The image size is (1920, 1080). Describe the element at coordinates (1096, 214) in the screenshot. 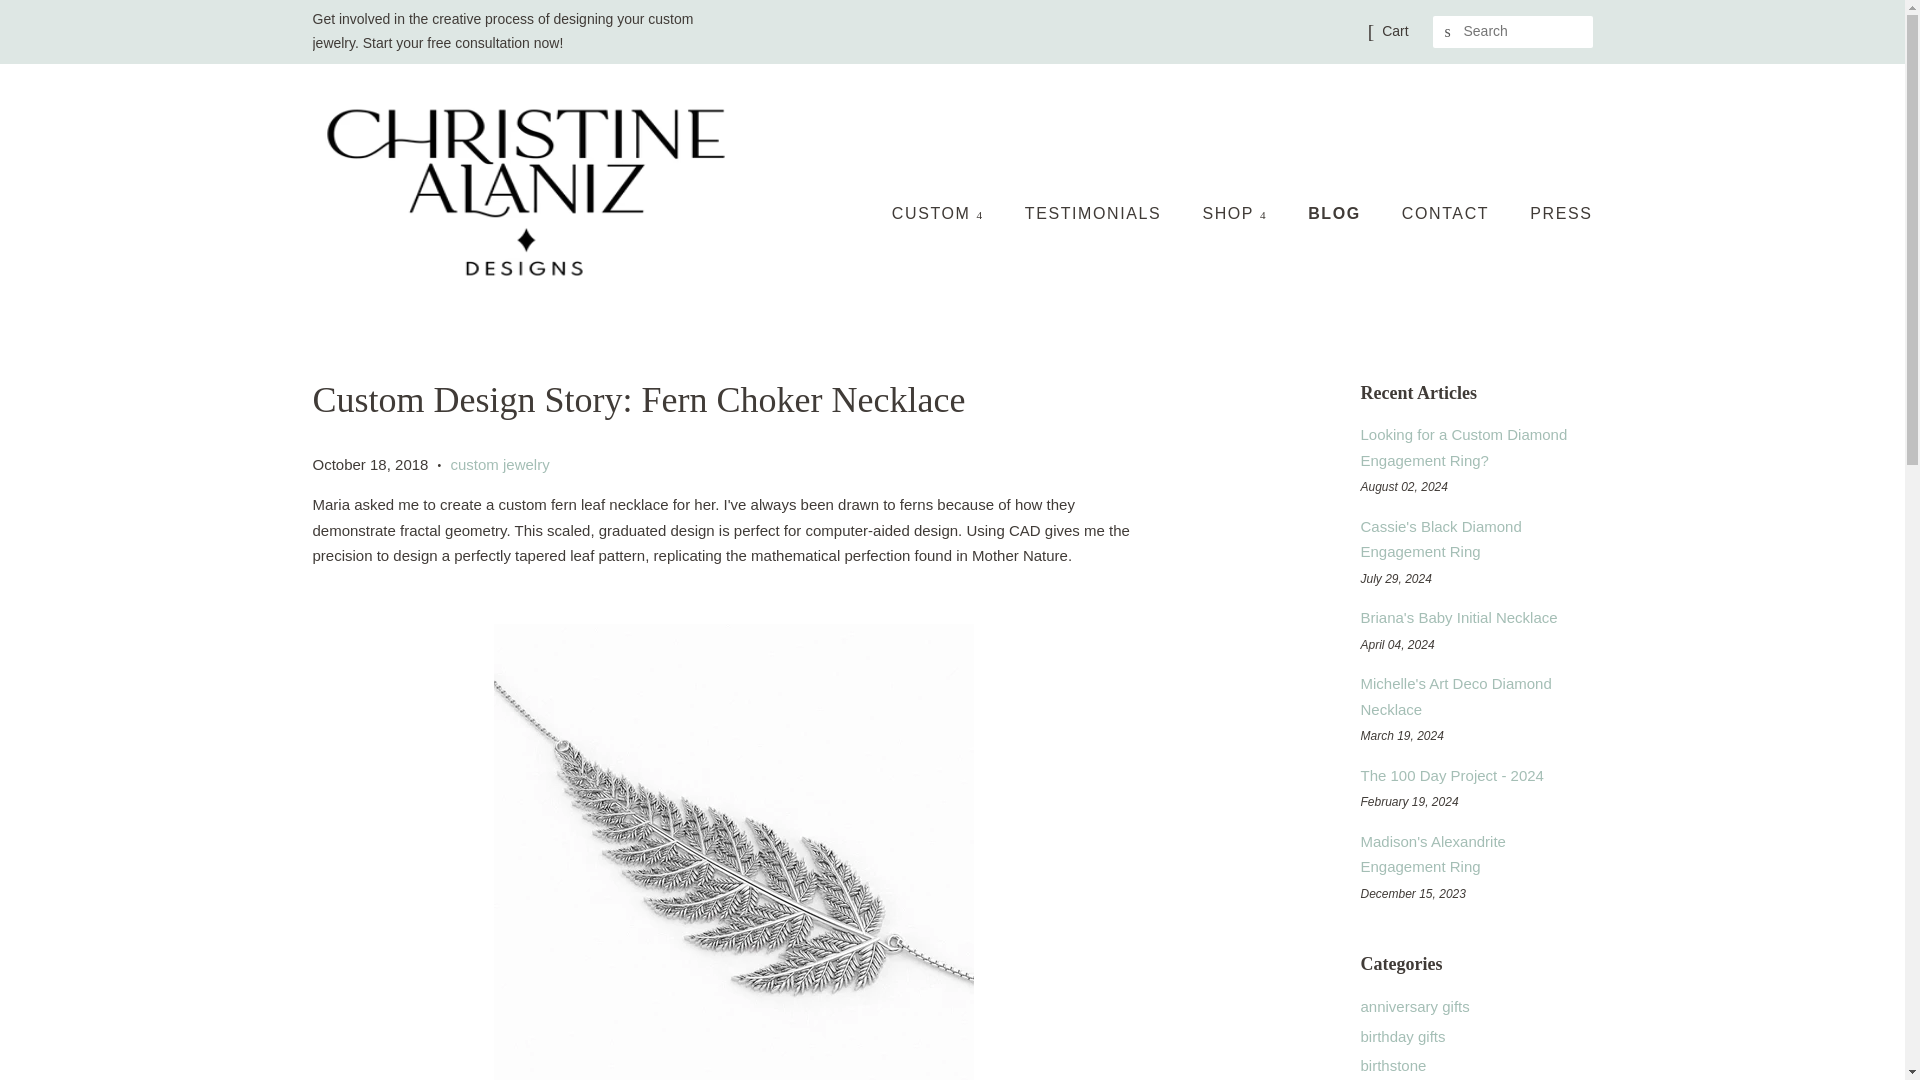

I see `TESTIMONIALS` at that location.